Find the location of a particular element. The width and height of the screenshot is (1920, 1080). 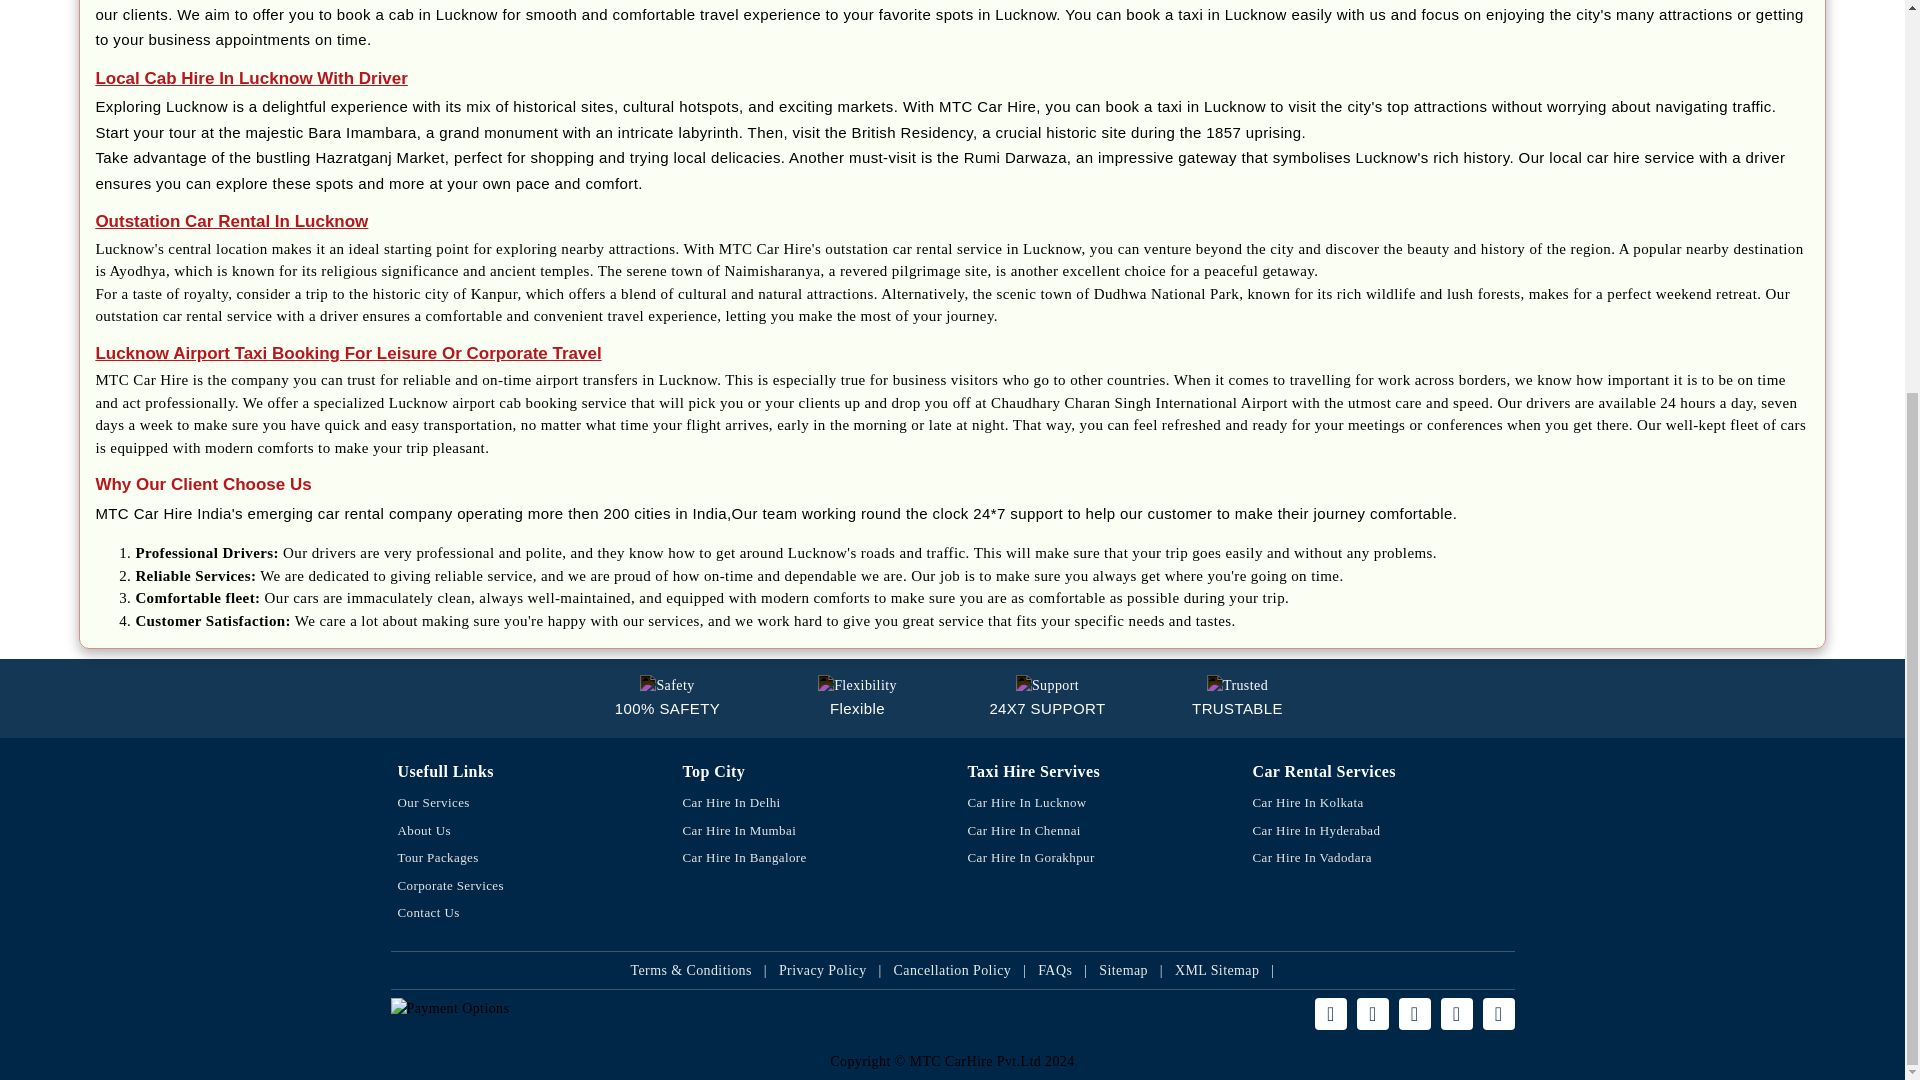

Payment Options is located at coordinates (662, 1008).